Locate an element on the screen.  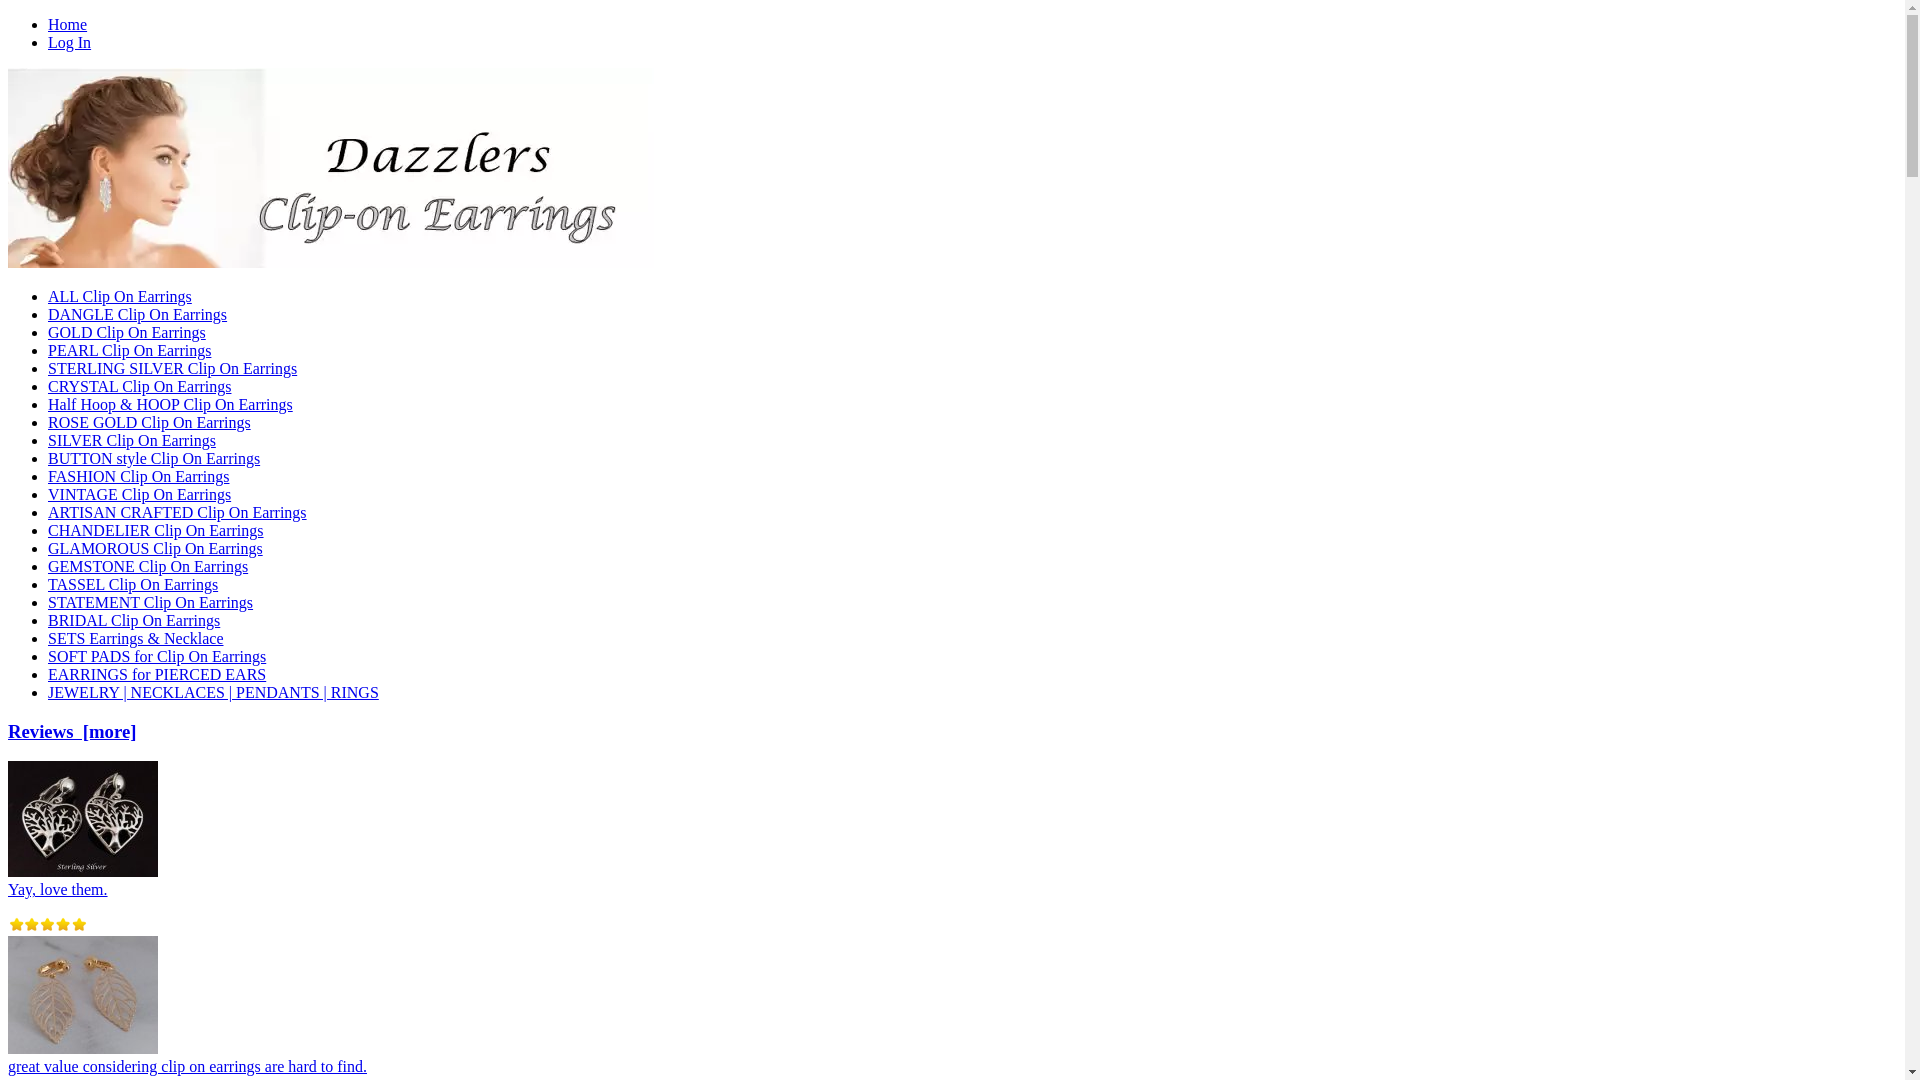
PEARL Clip On Earrings is located at coordinates (130, 350).